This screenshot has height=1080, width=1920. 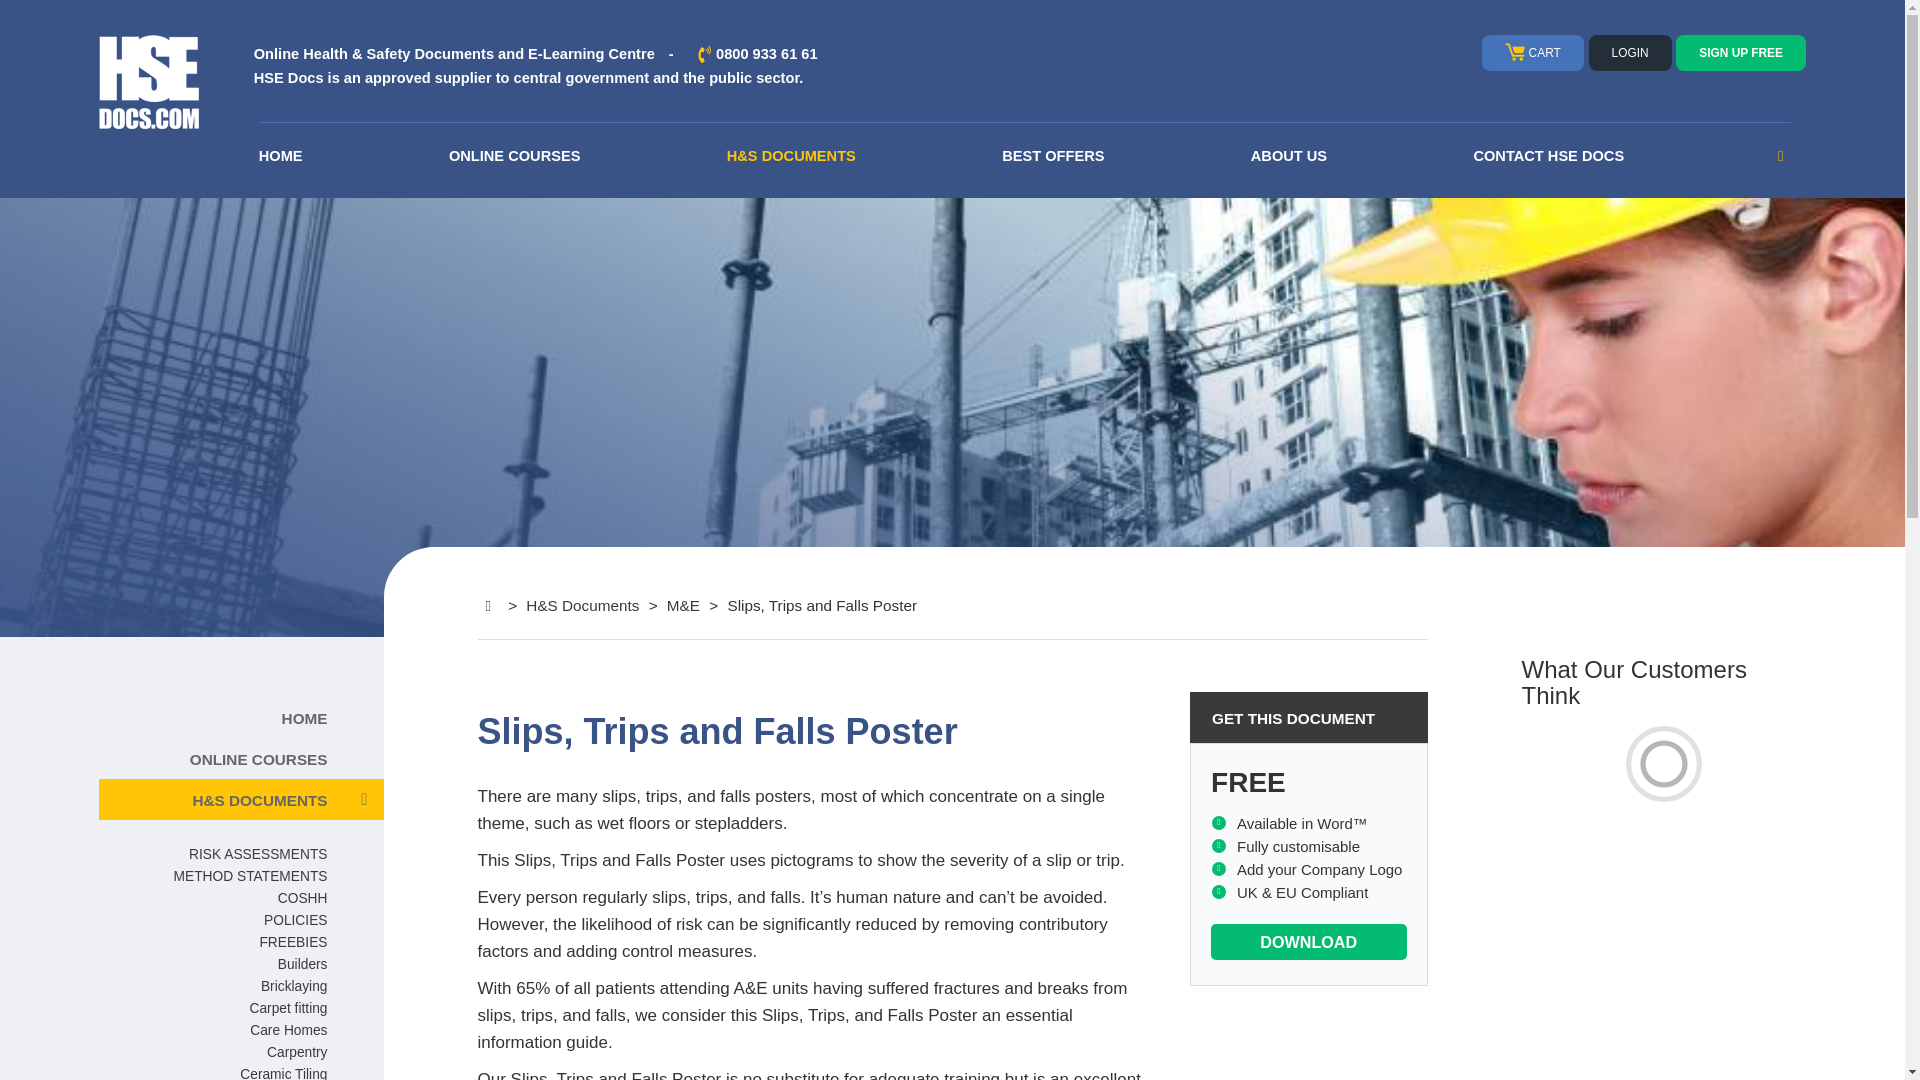 What do you see at coordinates (1548, 156) in the screenshot?
I see `CONTACT HSE DOCS` at bounding box center [1548, 156].